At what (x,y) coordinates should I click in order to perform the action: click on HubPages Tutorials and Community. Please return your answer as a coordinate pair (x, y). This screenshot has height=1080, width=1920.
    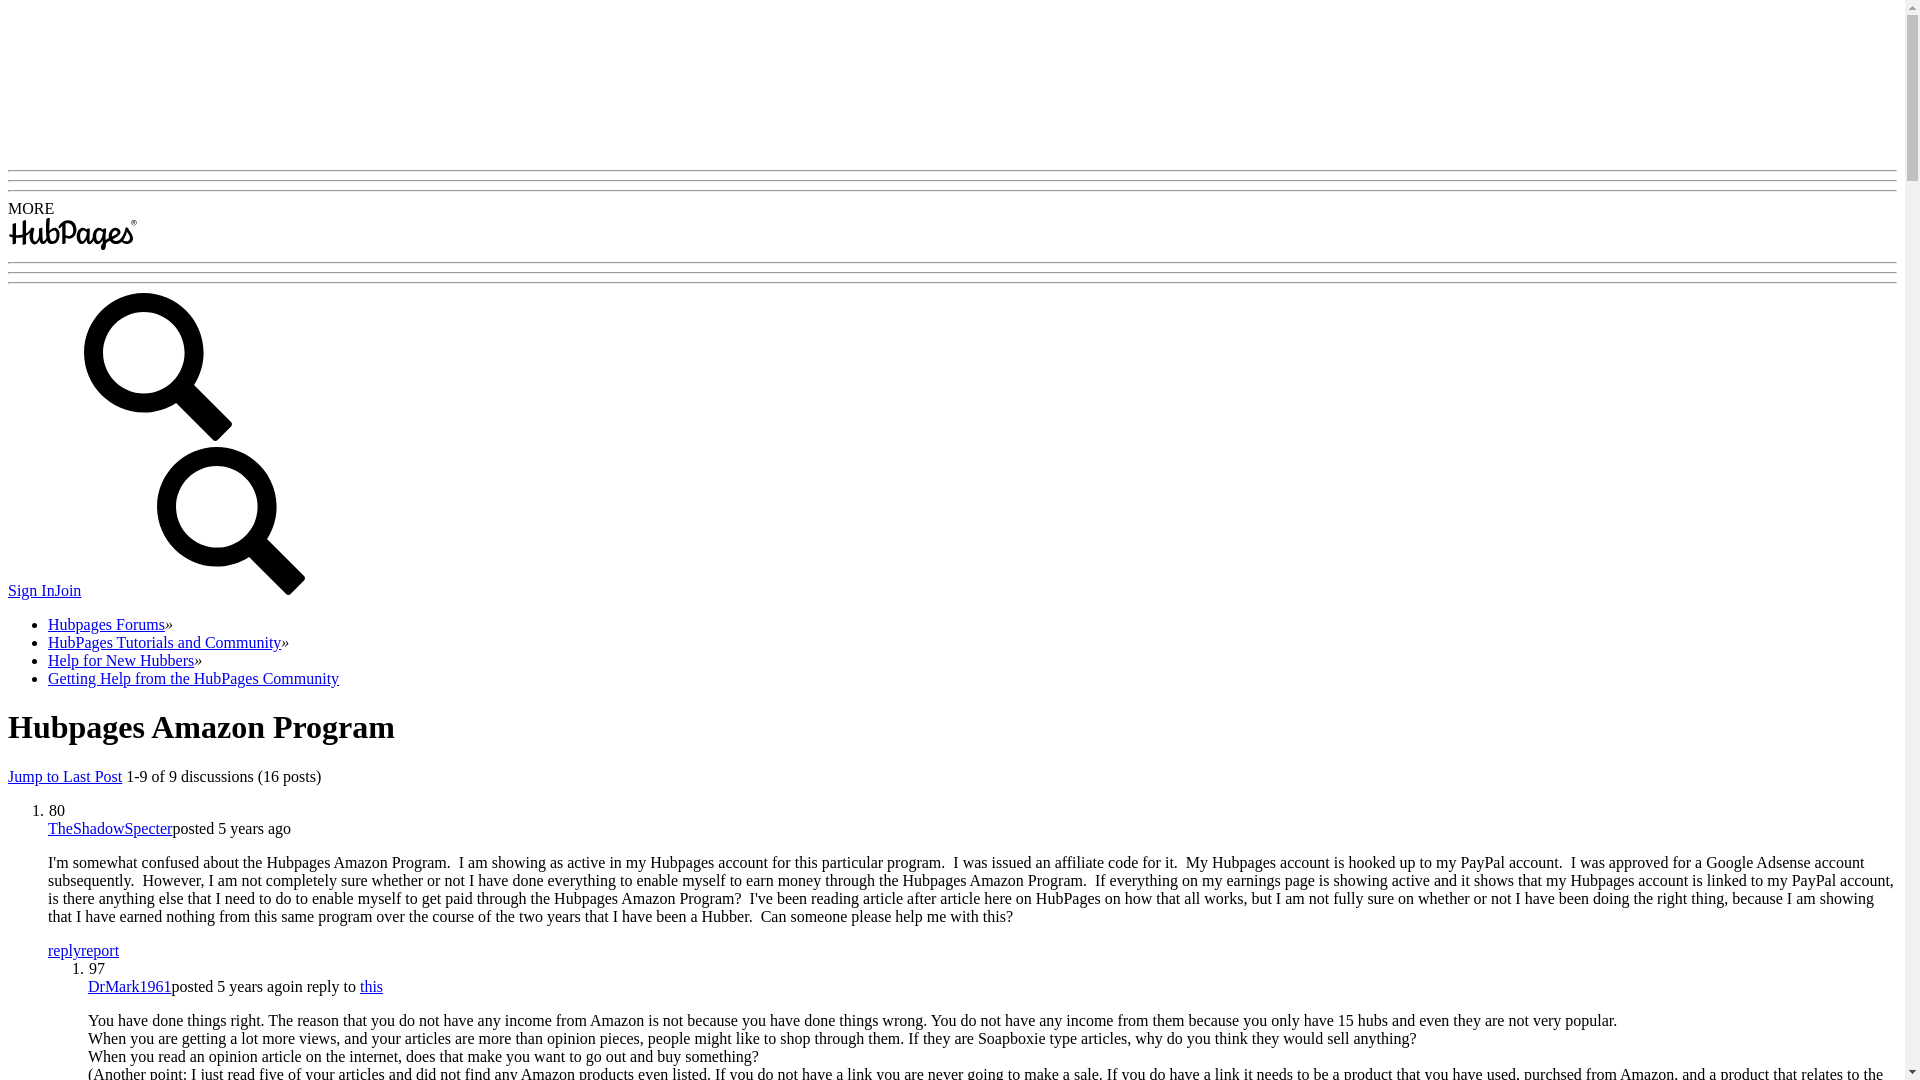
    Looking at the image, I should click on (164, 642).